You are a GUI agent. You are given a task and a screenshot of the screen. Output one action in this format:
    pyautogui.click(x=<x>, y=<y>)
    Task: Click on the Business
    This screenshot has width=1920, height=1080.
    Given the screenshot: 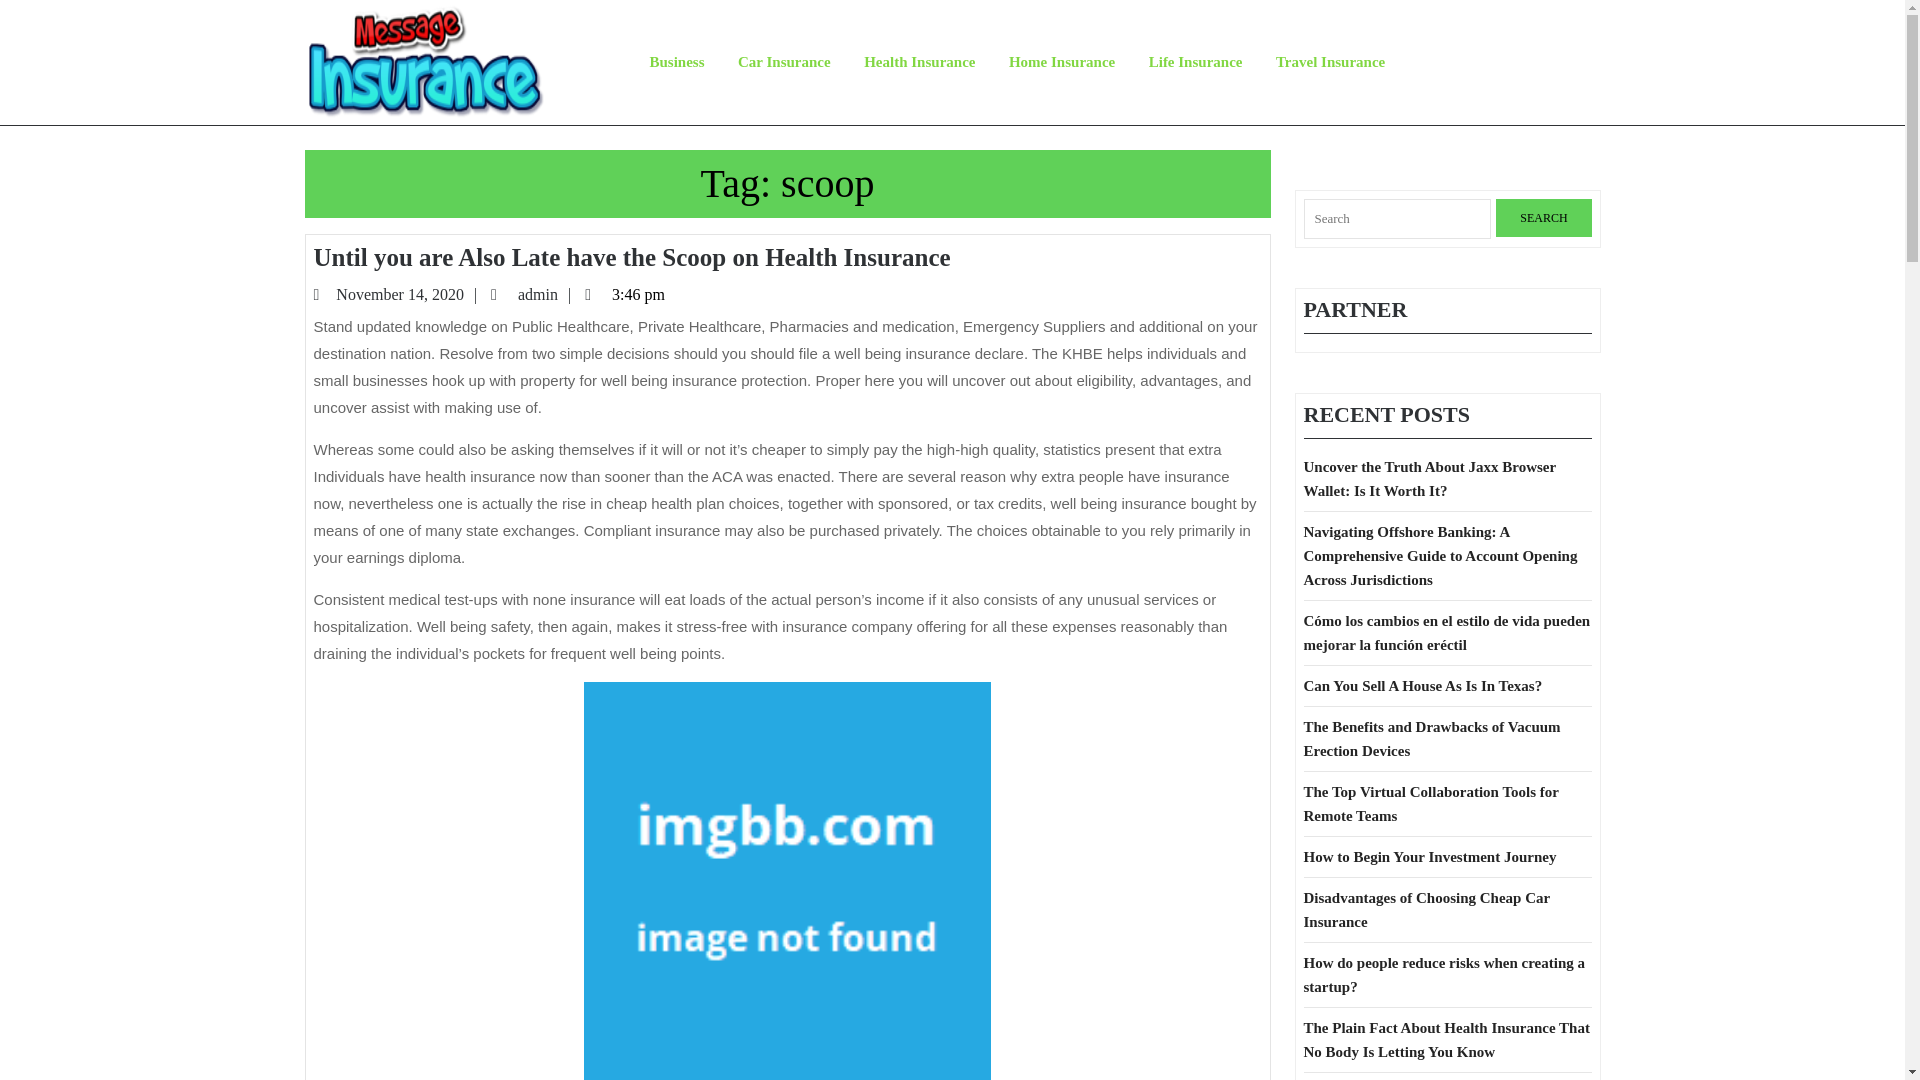 What is the action you would take?
    pyautogui.click(x=676, y=62)
    